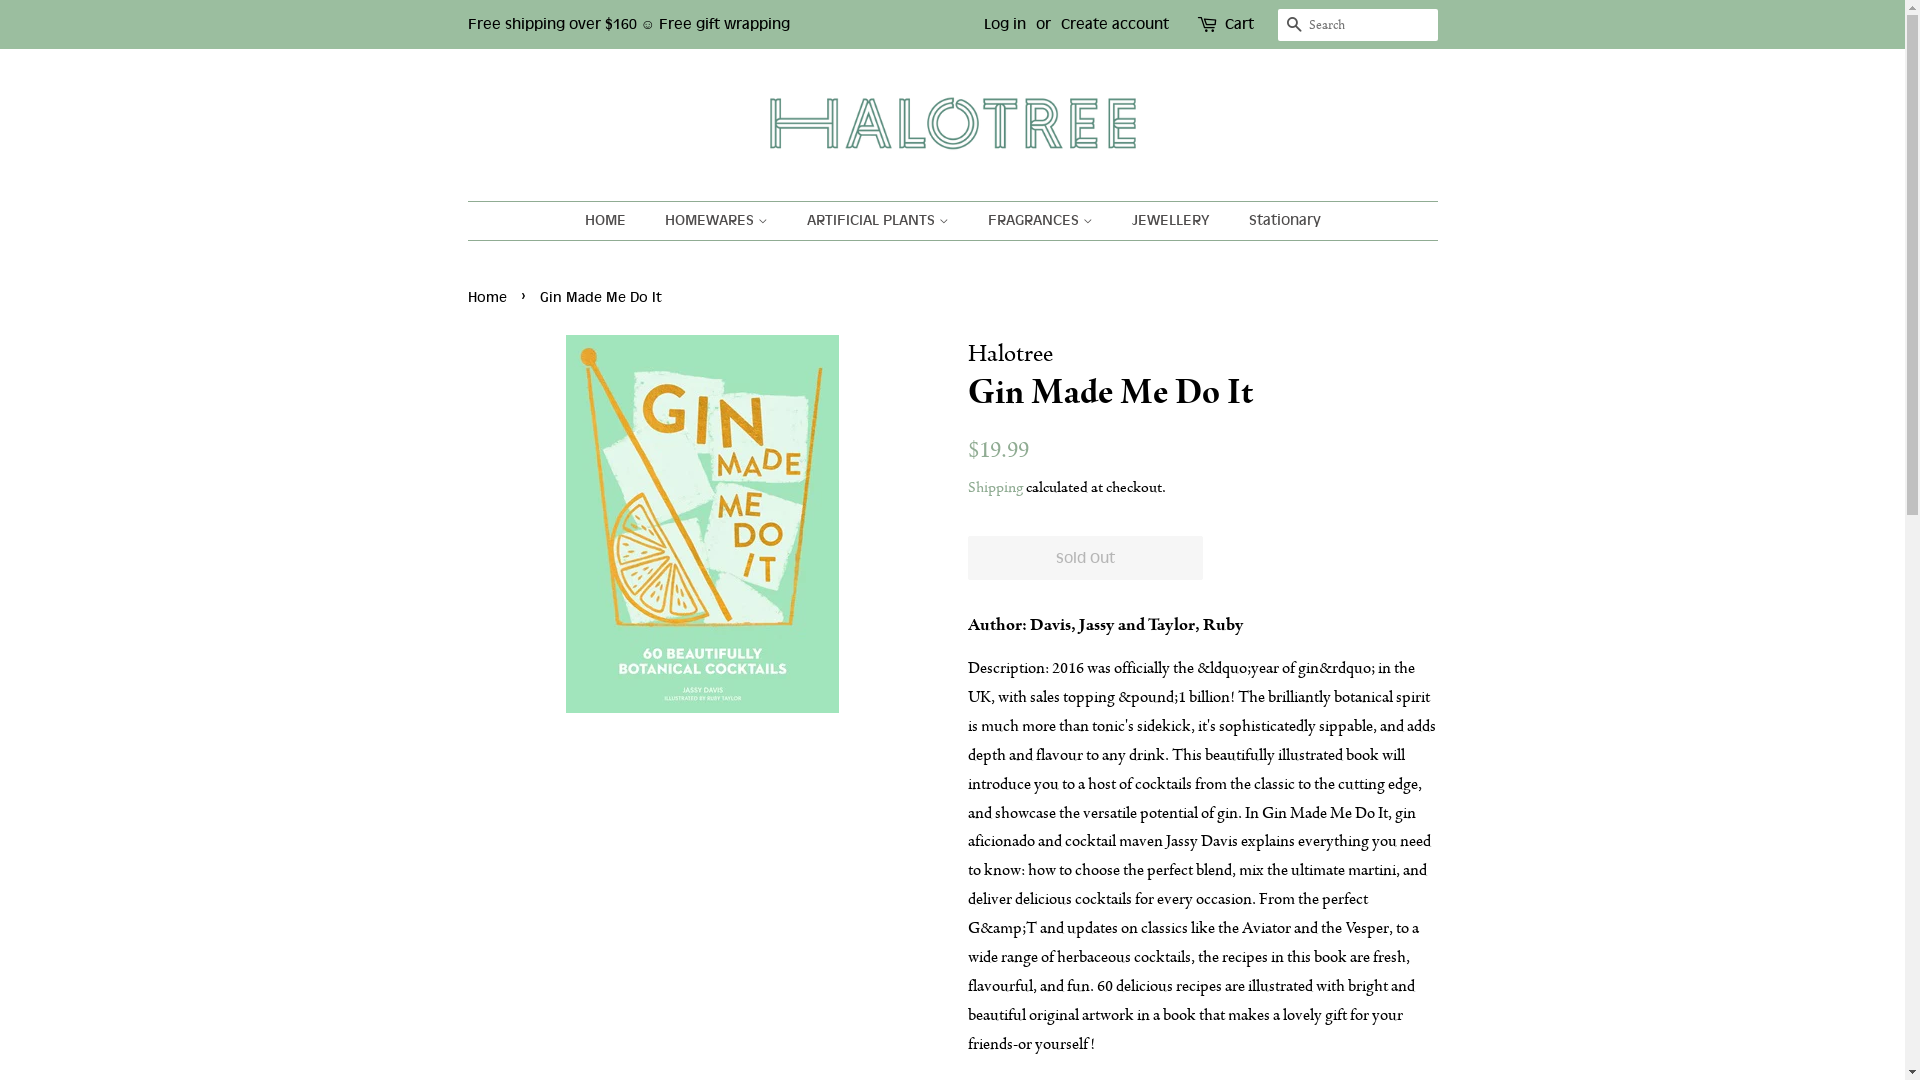 Image resolution: width=1920 pixels, height=1080 pixels. What do you see at coordinates (1238, 25) in the screenshot?
I see `Cart` at bounding box center [1238, 25].